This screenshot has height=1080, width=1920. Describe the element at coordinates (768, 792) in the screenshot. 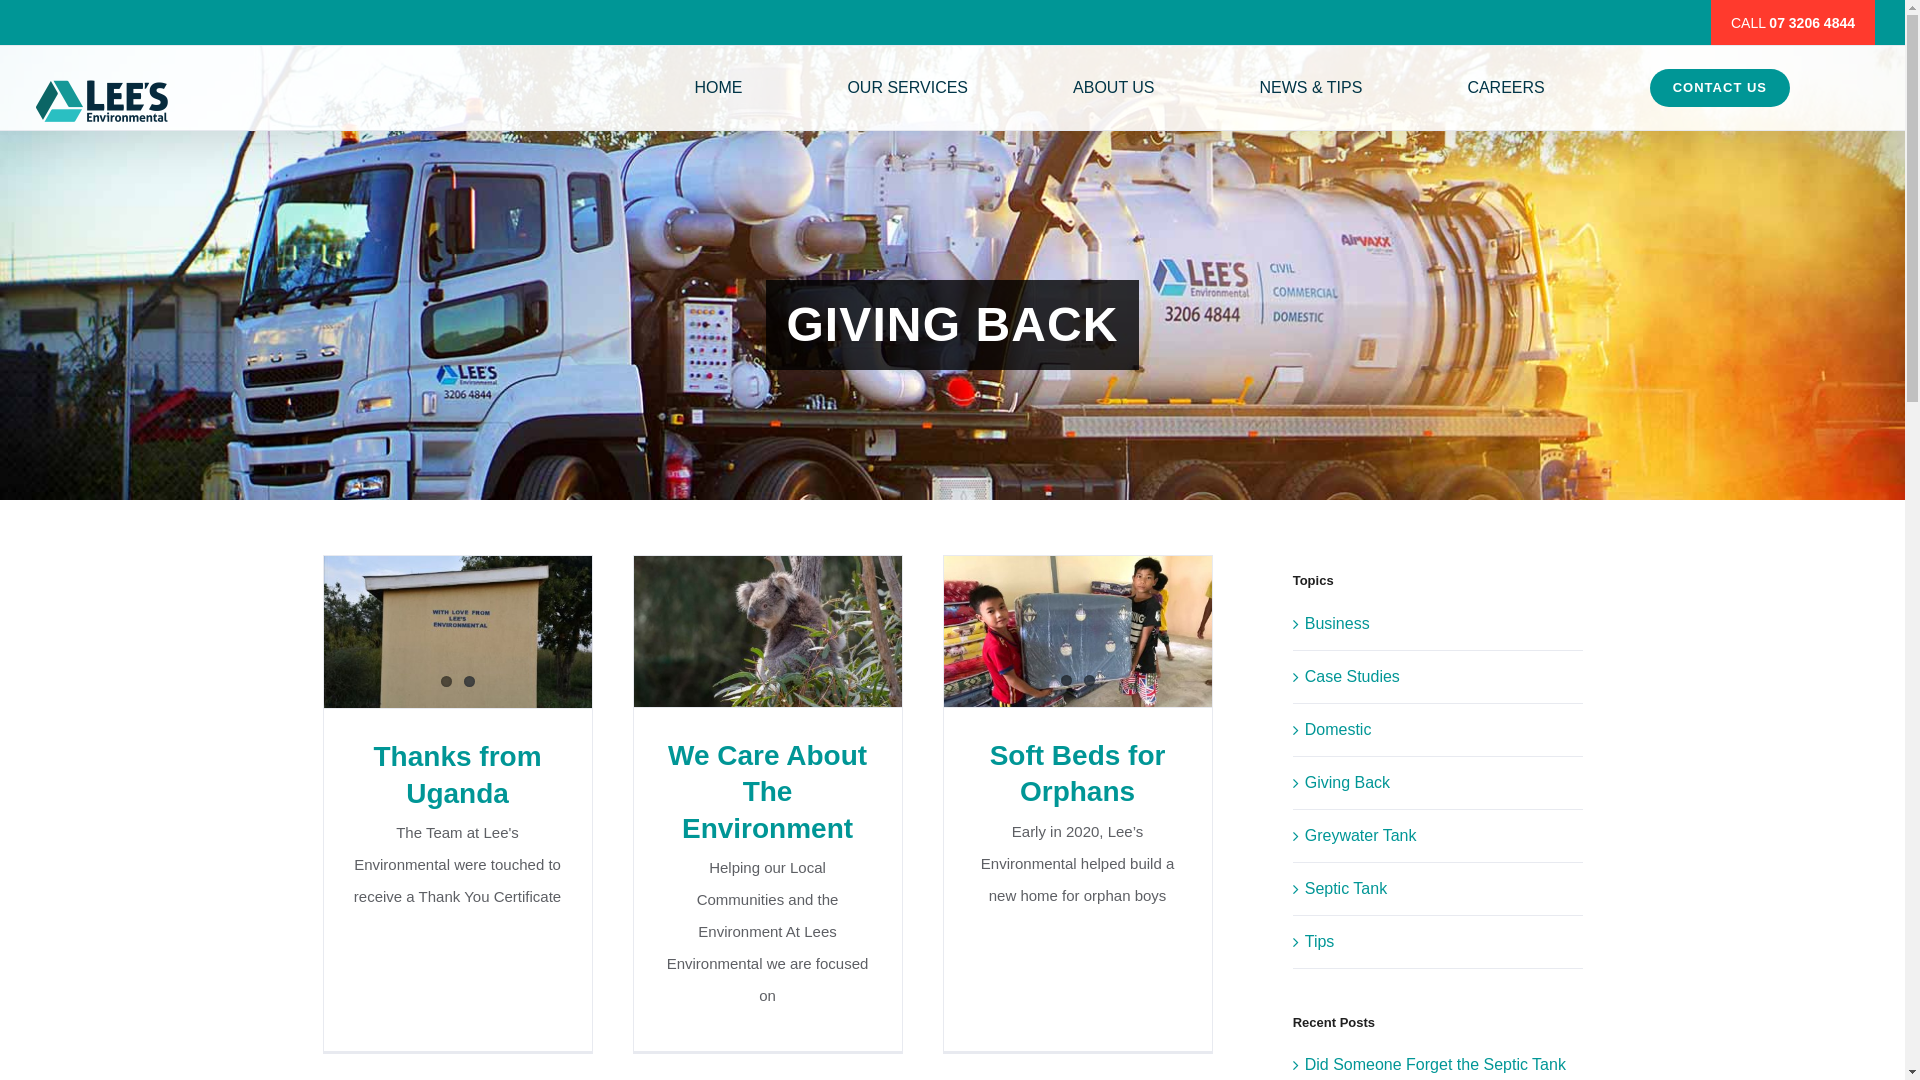

I see `We Care About The Environment` at that location.